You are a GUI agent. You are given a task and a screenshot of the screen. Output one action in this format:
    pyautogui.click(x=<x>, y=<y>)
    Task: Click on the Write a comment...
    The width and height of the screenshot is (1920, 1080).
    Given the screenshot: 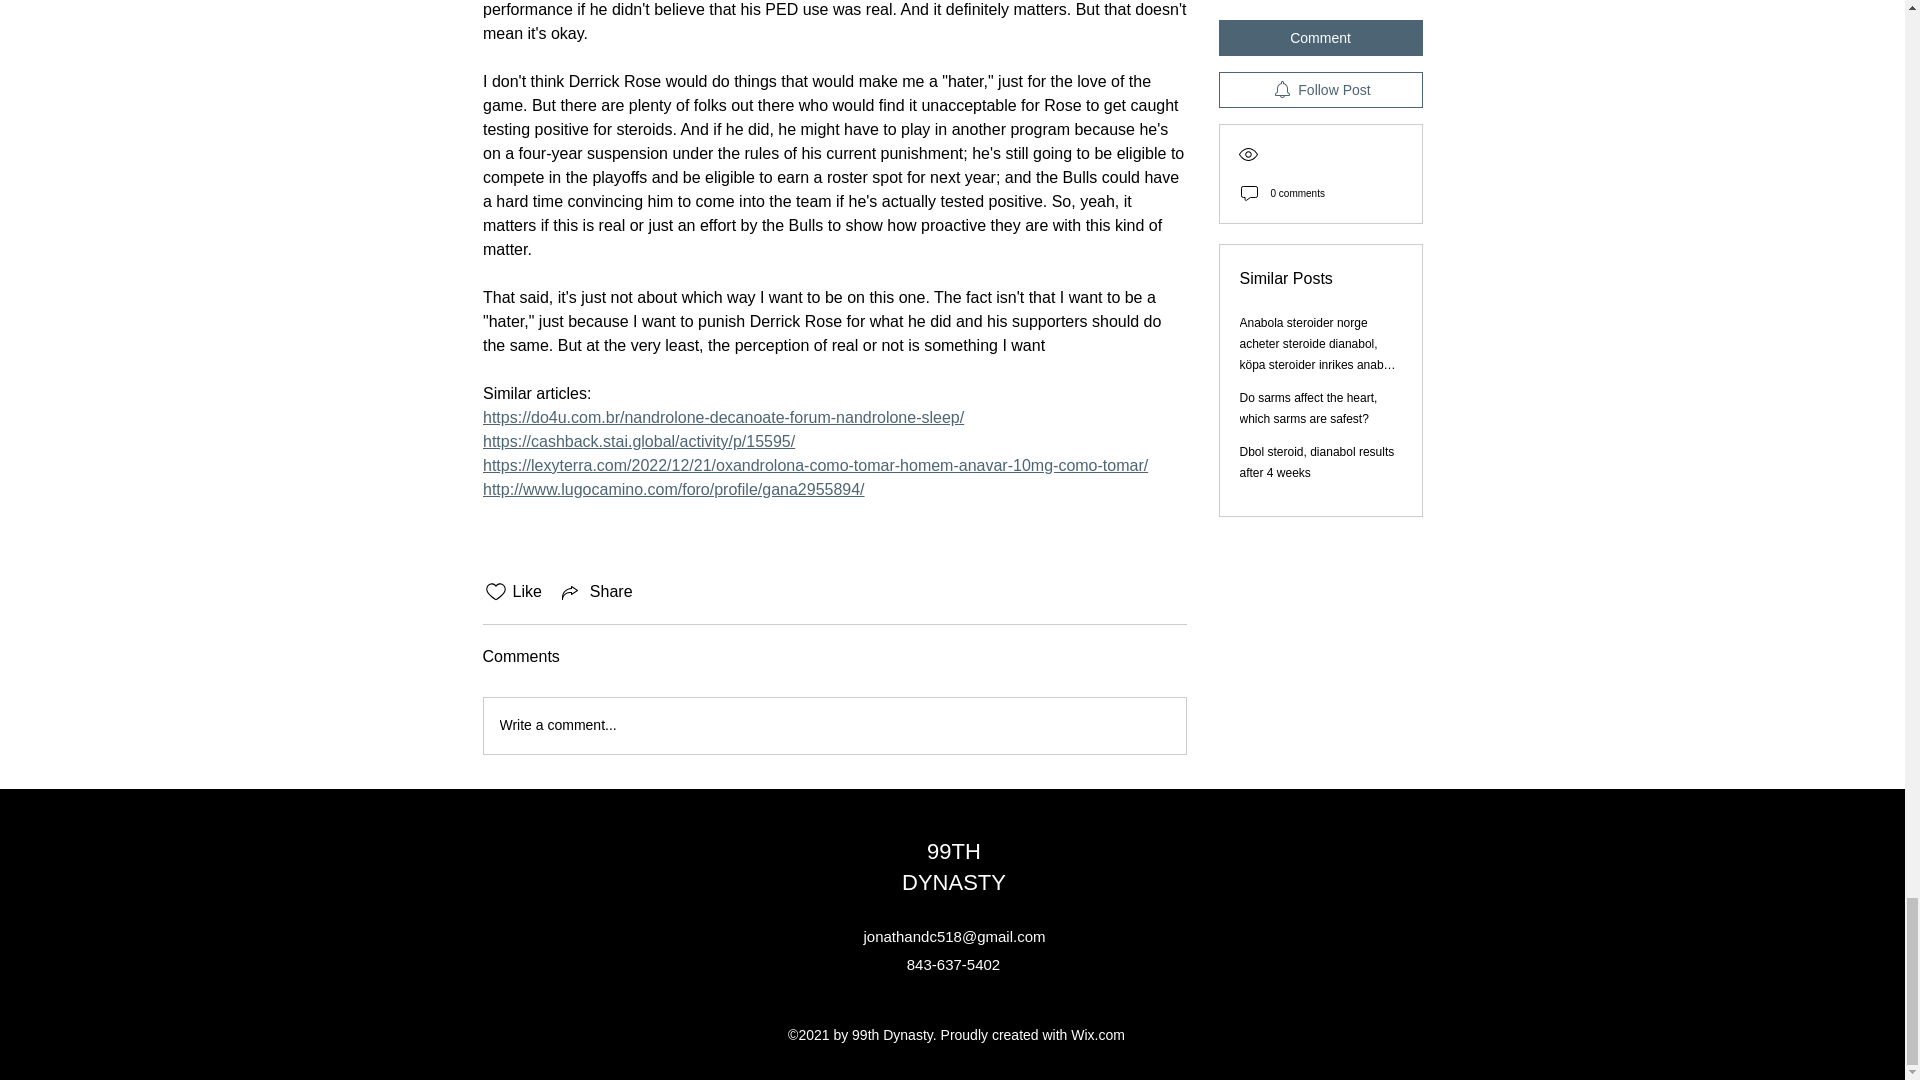 What is the action you would take?
    pyautogui.click(x=834, y=725)
    